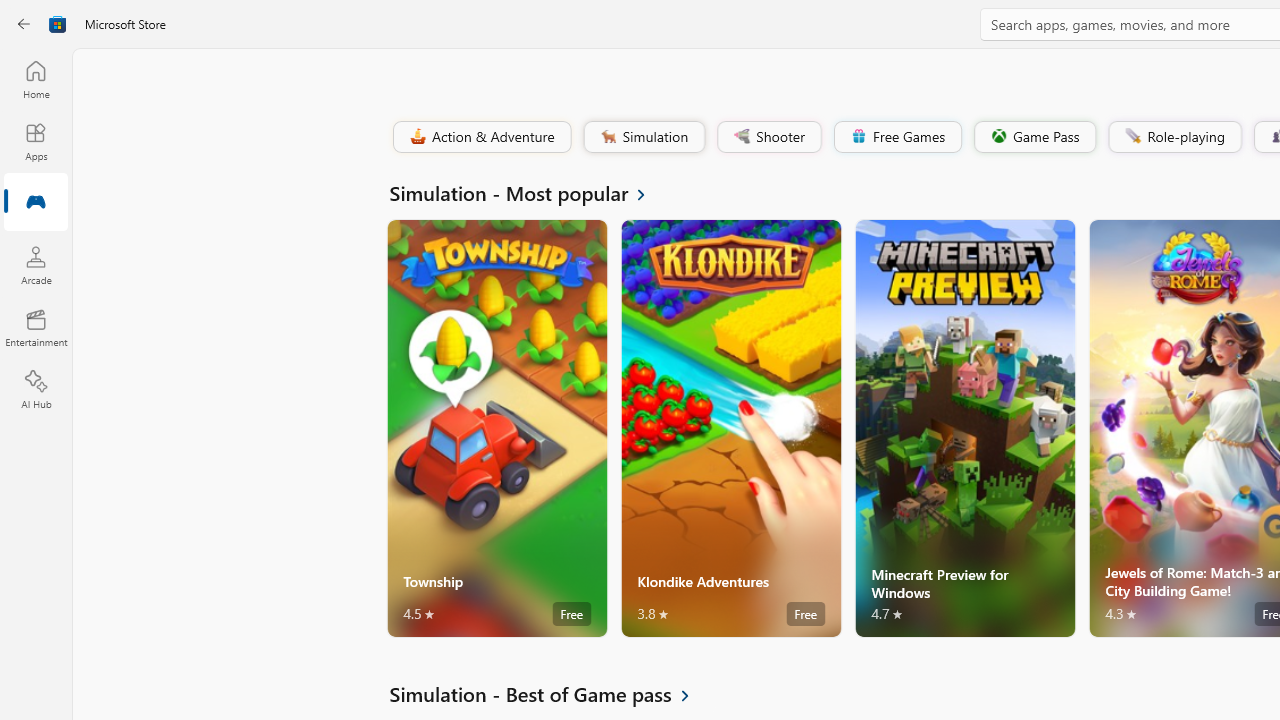 The width and height of the screenshot is (1280, 720). I want to click on Township. Average rating of 4.5 out of five stars. Free  , so click(497, 428).